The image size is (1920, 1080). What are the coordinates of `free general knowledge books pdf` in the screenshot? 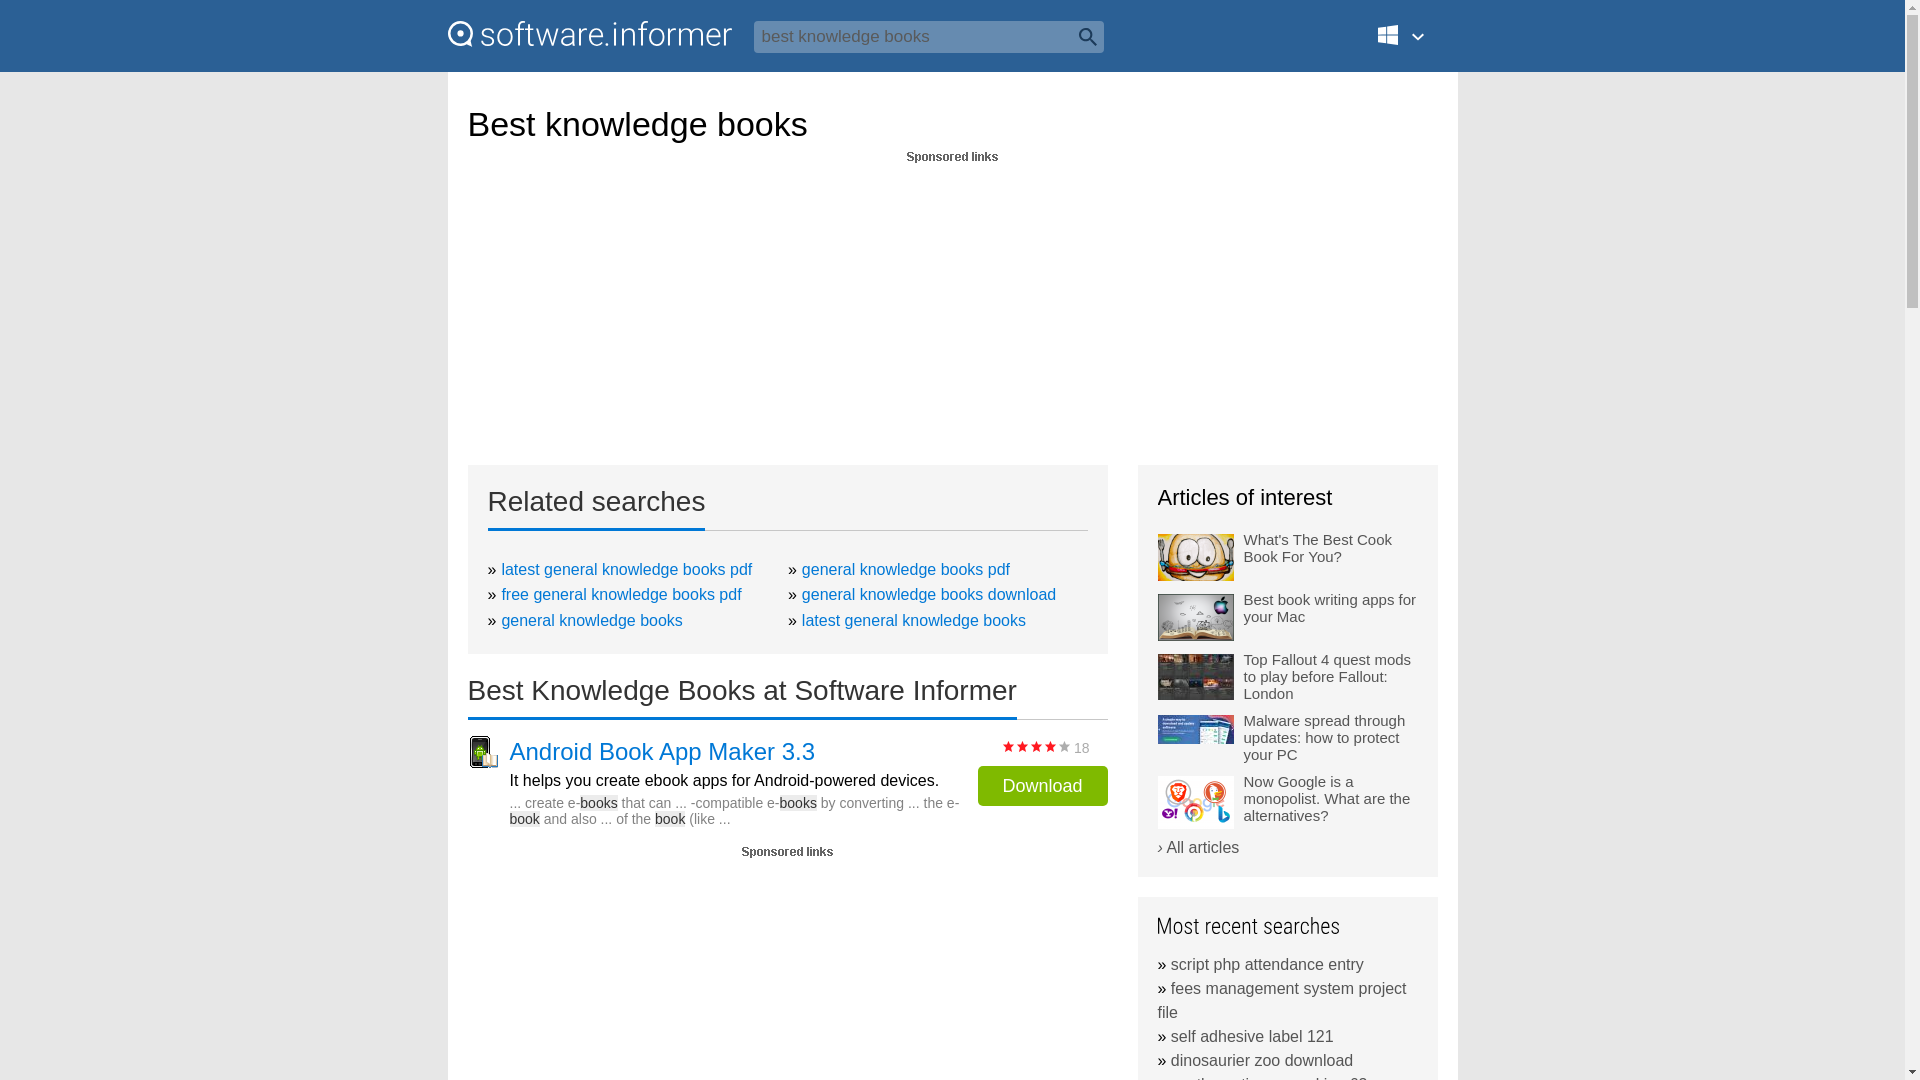 It's located at (621, 594).